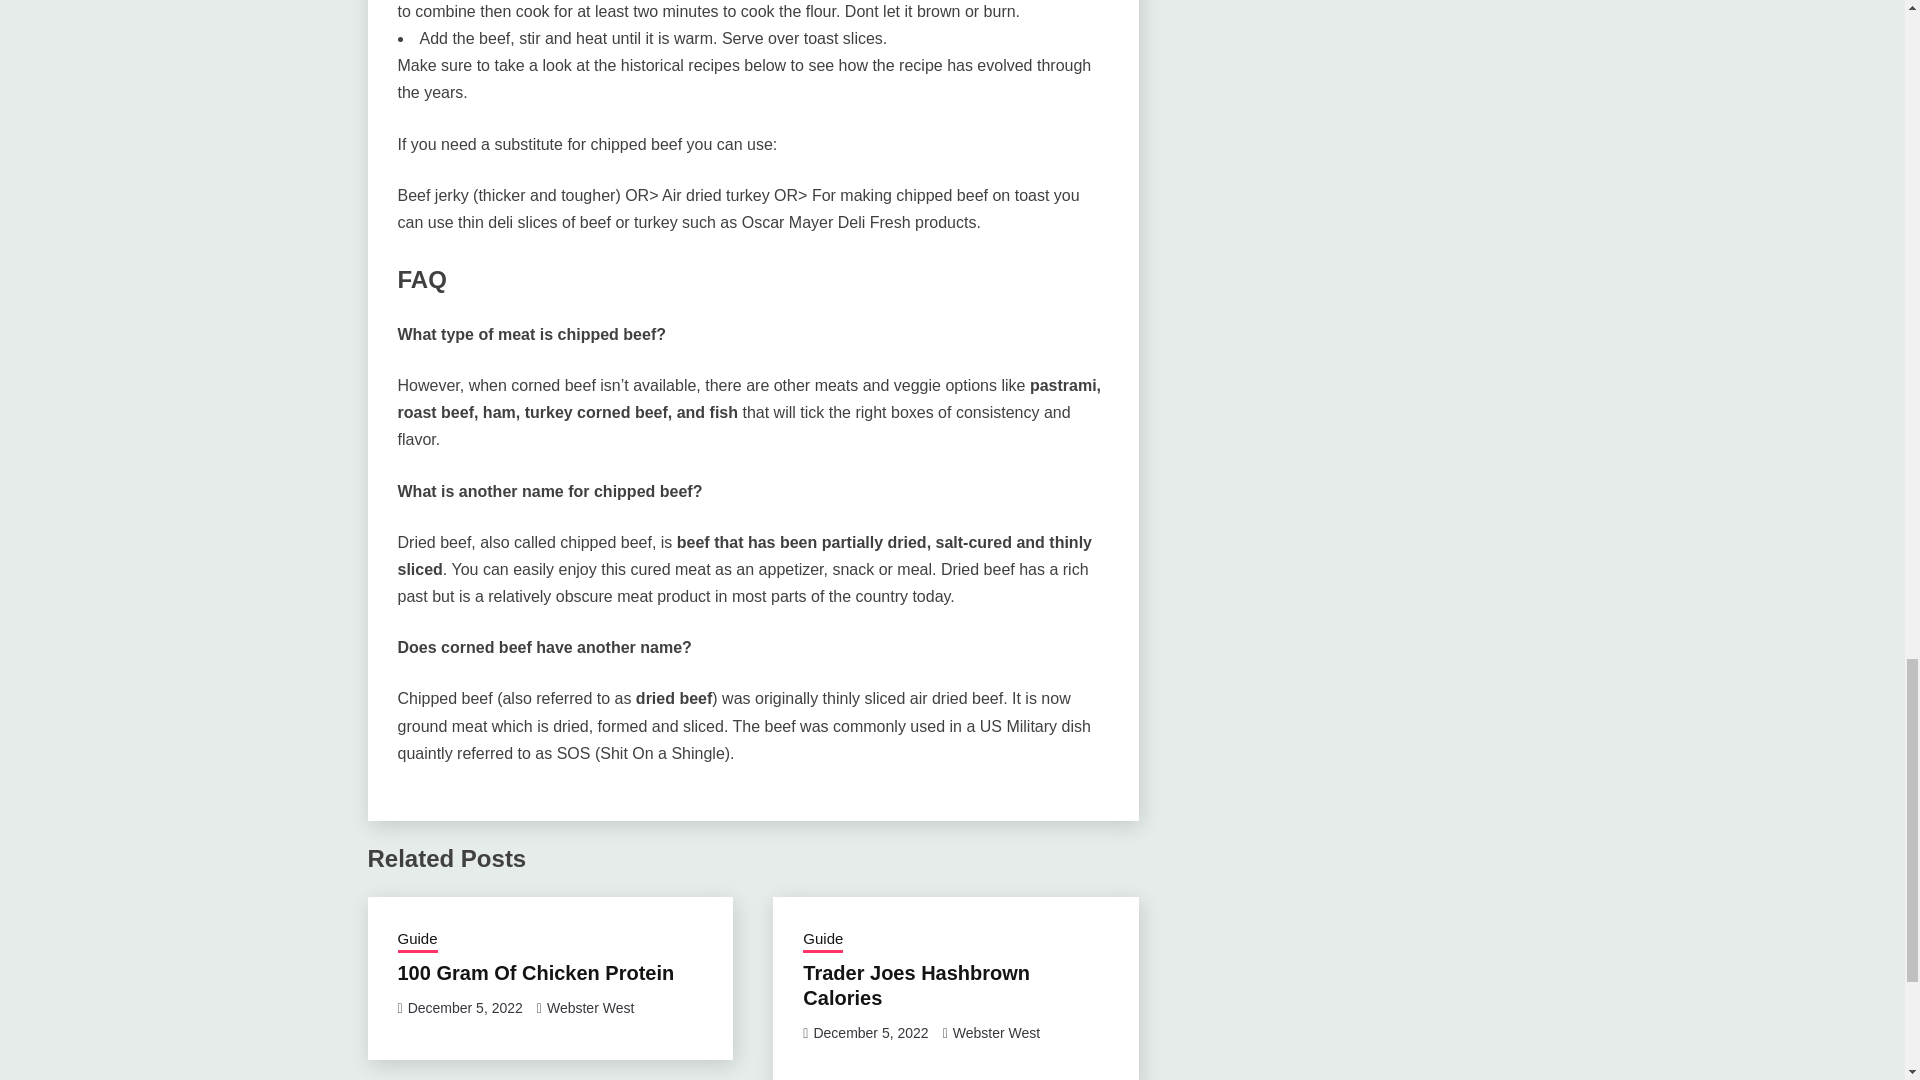  I want to click on December 5, 2022, so click(870, 1032).